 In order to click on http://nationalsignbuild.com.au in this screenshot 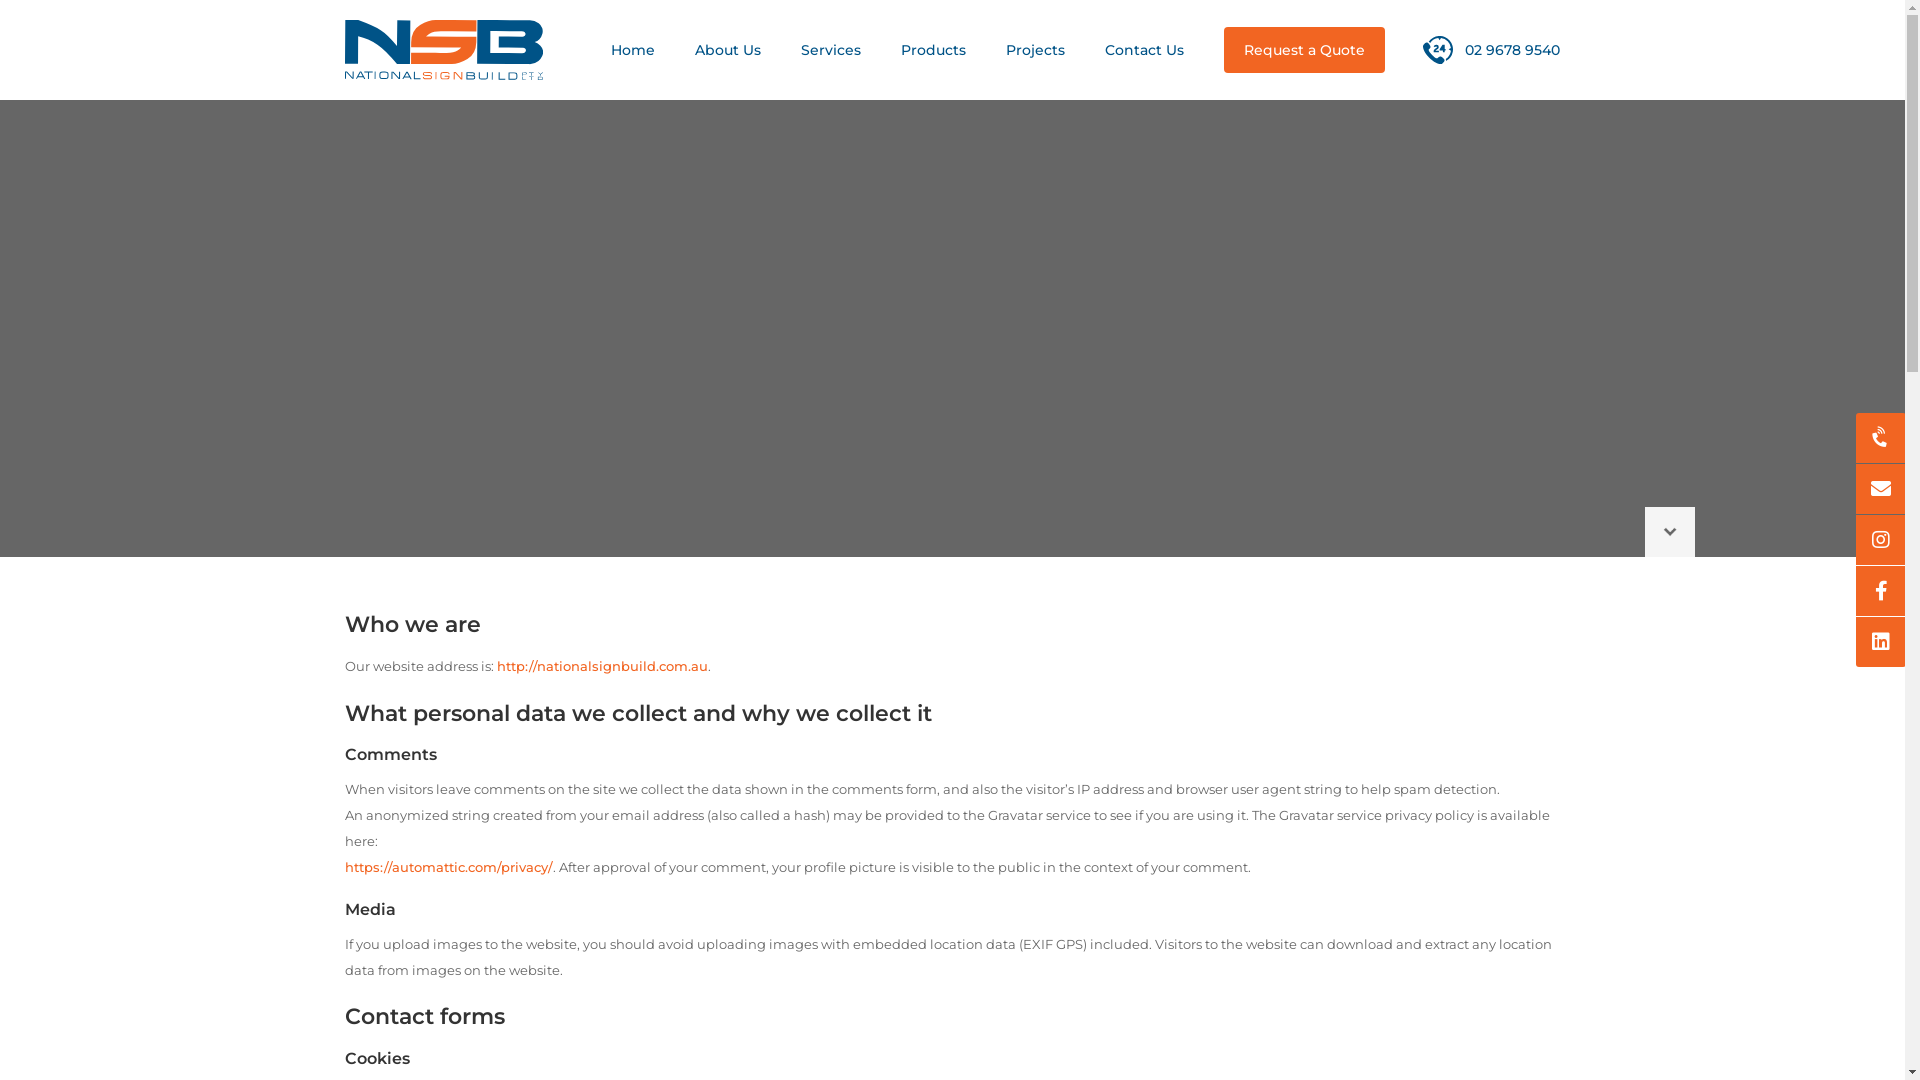, I will do `click(602, 666)`.